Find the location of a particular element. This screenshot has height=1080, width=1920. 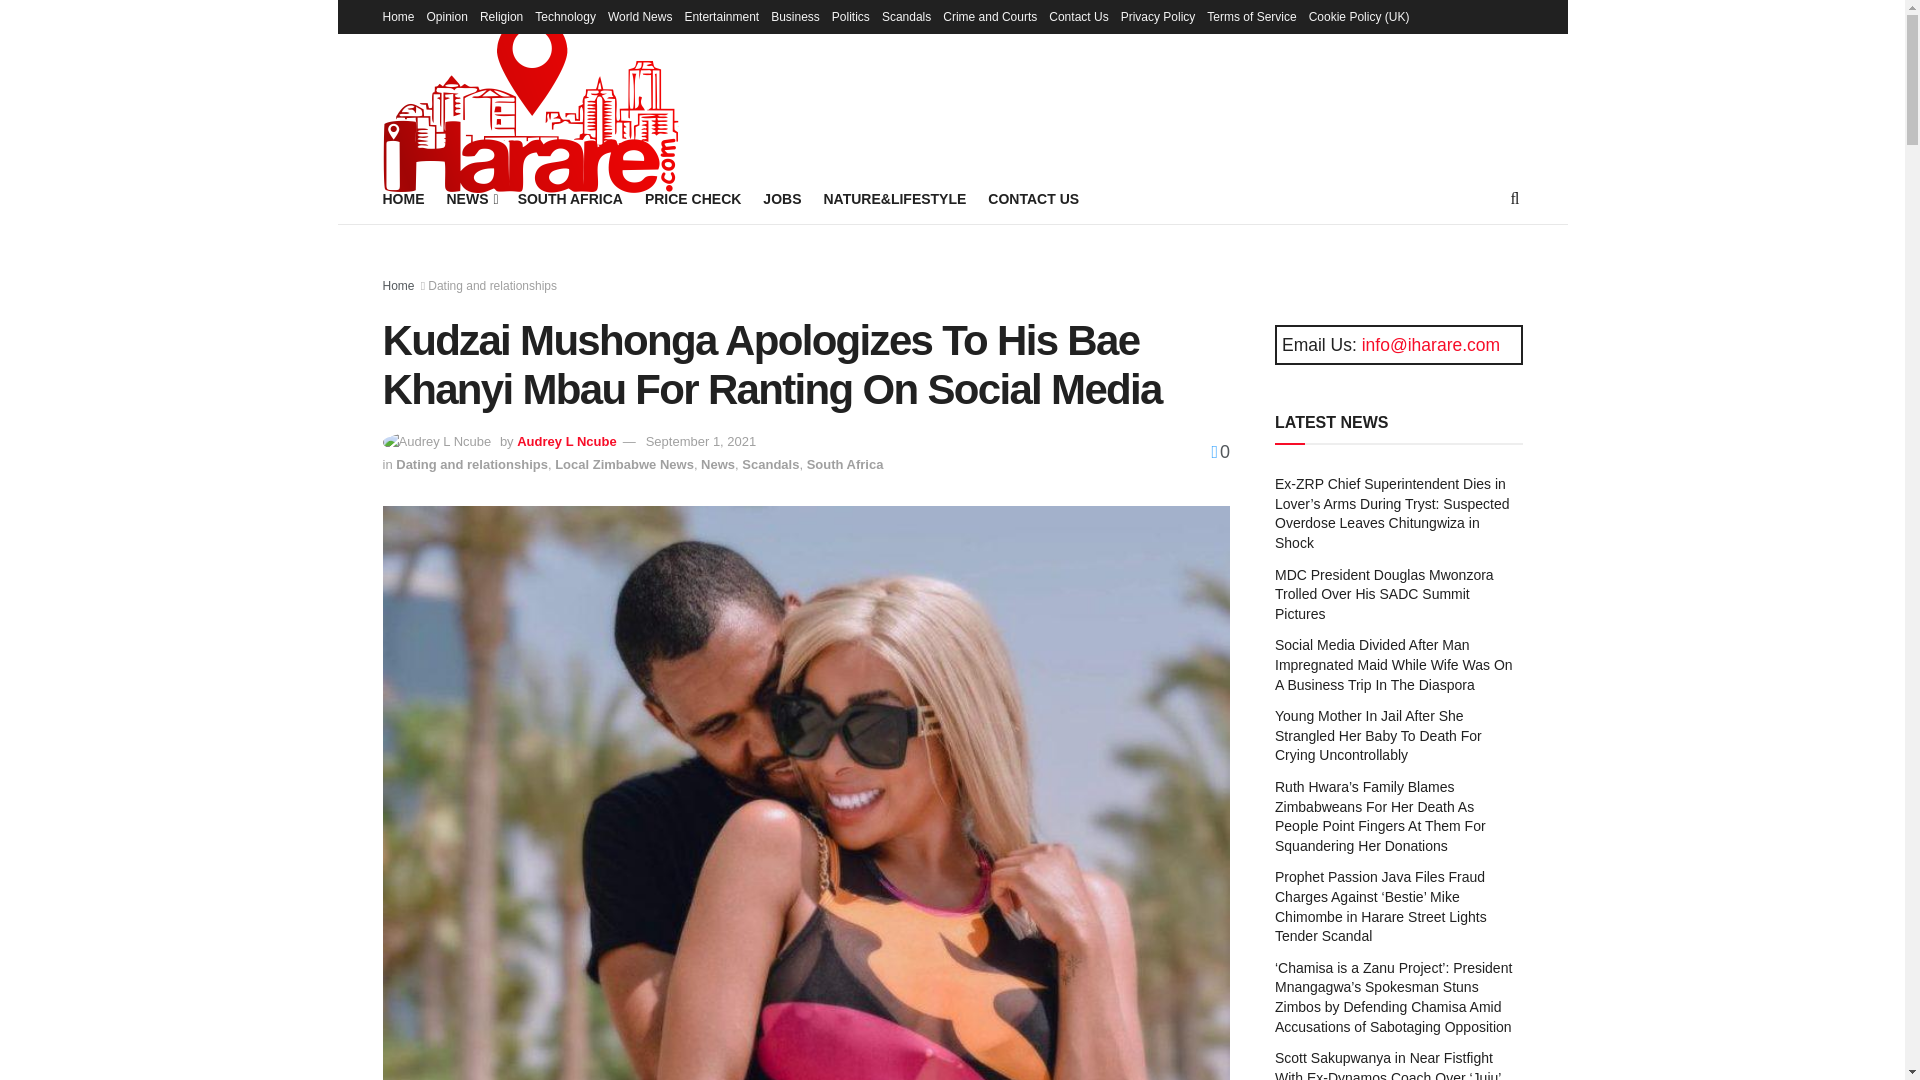

NEWS is located at coordinates (470, 198).